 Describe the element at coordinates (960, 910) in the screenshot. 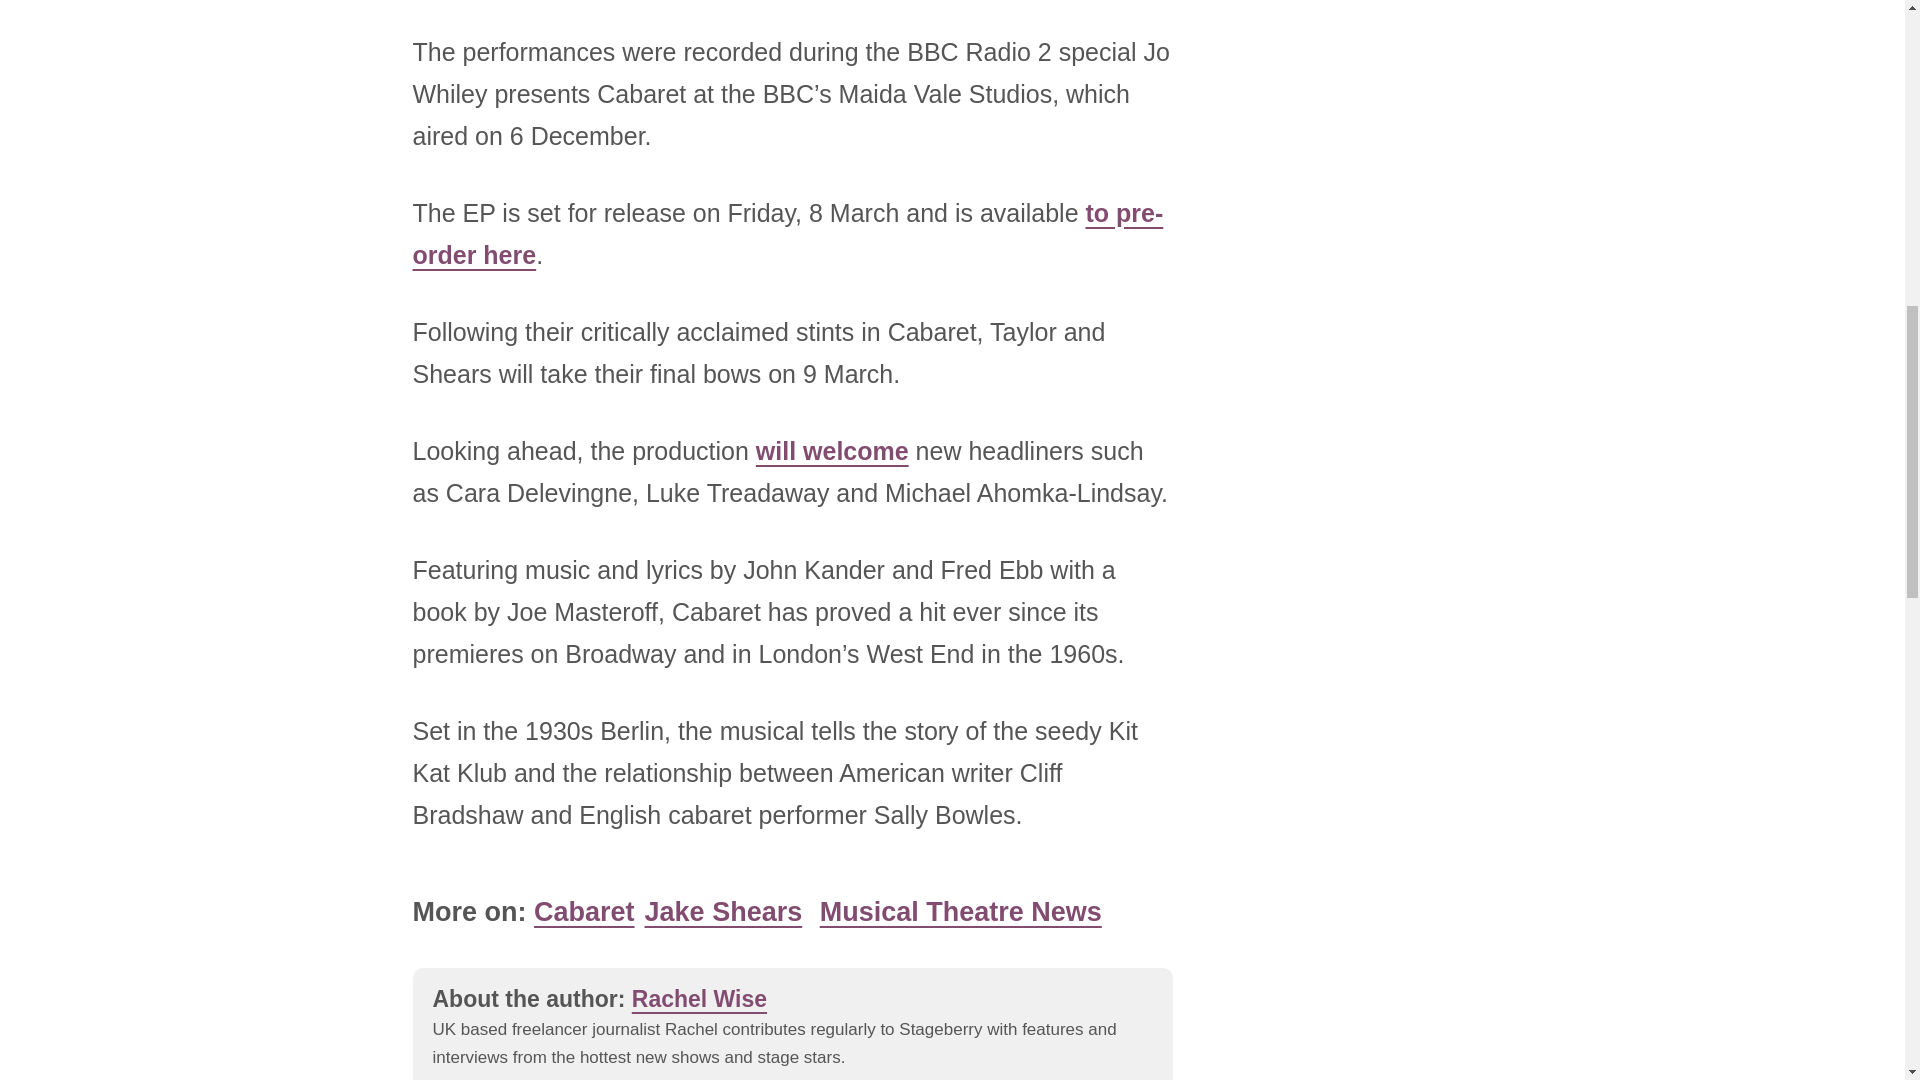

I see `Musical Theatre News` at that location.